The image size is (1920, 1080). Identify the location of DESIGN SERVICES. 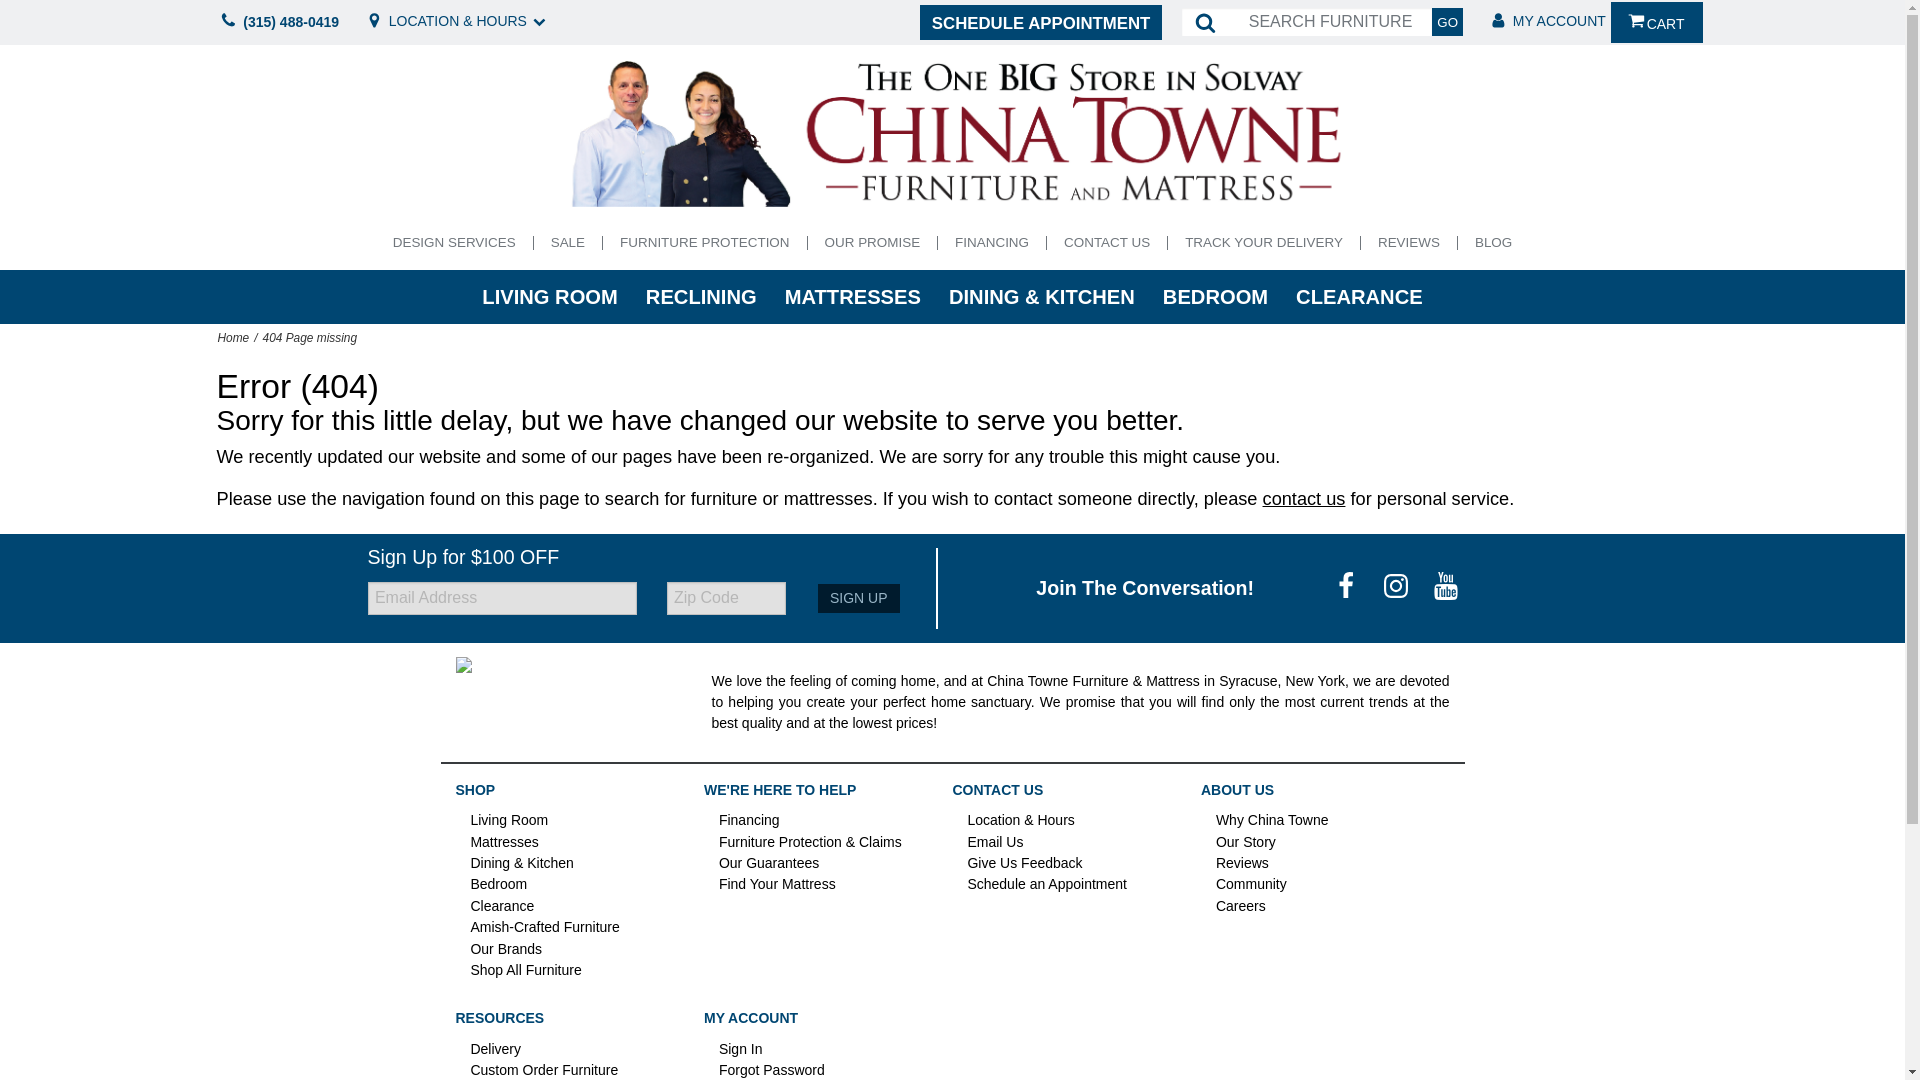
(454, 242).